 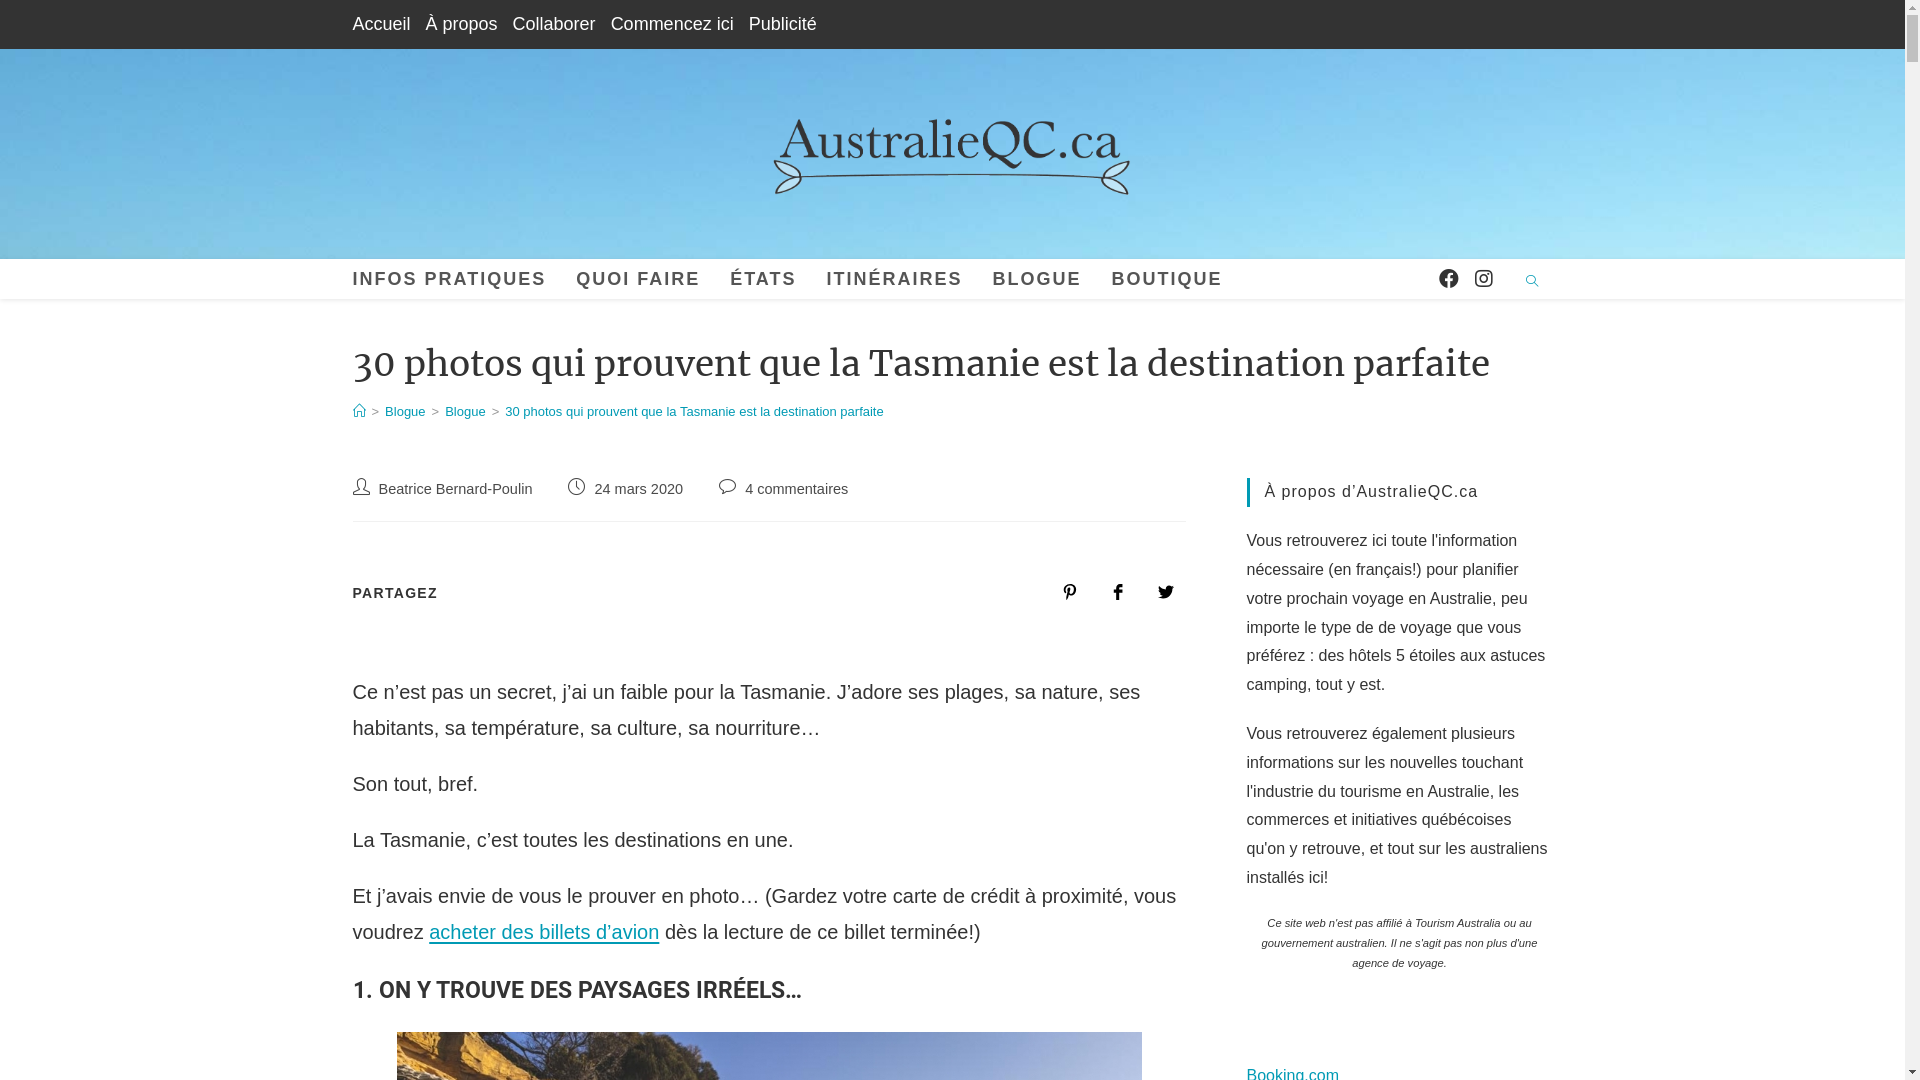 What do you see at coordinates (1038, 279) in the screenshot?
I see `BLOGUE` at bounding box center [1038, 279].